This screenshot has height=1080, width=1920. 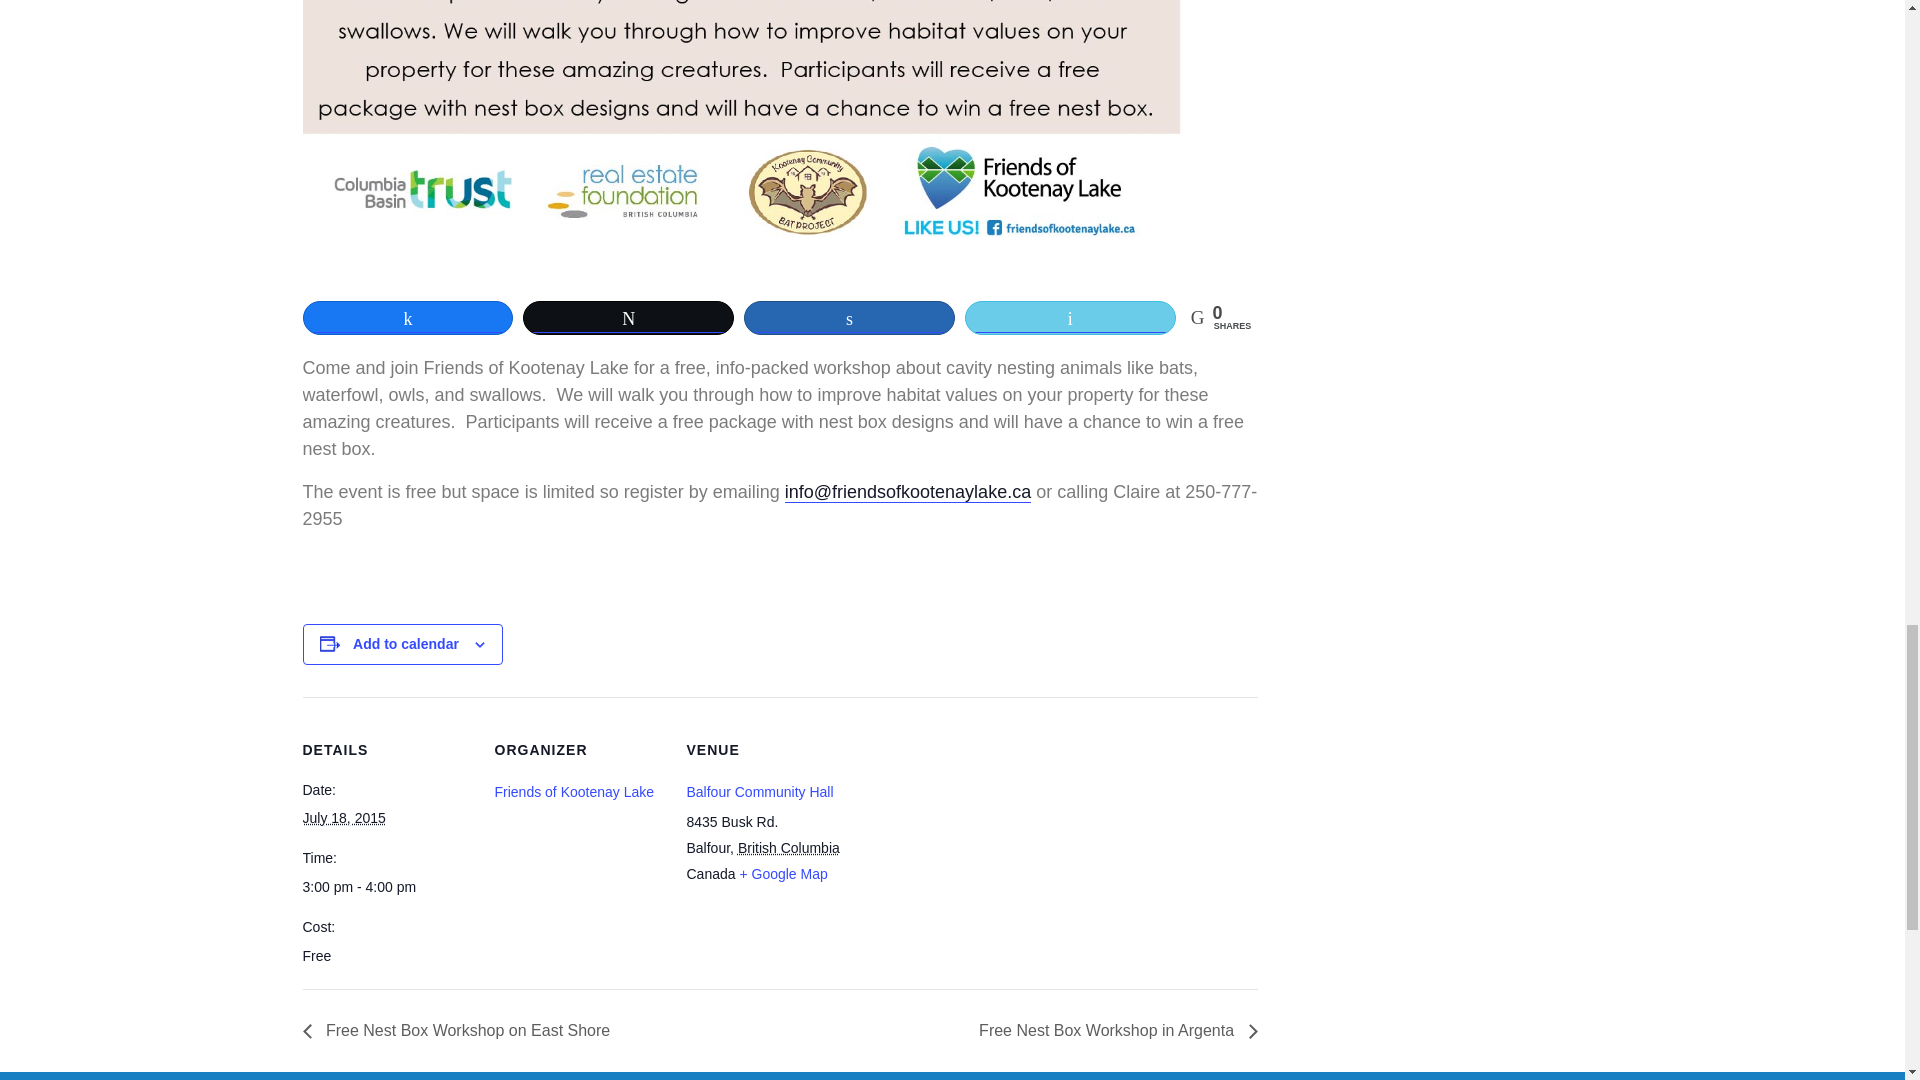 What do you see at coordinates (788, 848) in the screenshot?
I see `British Columbia` at bounding box center [788, 848].